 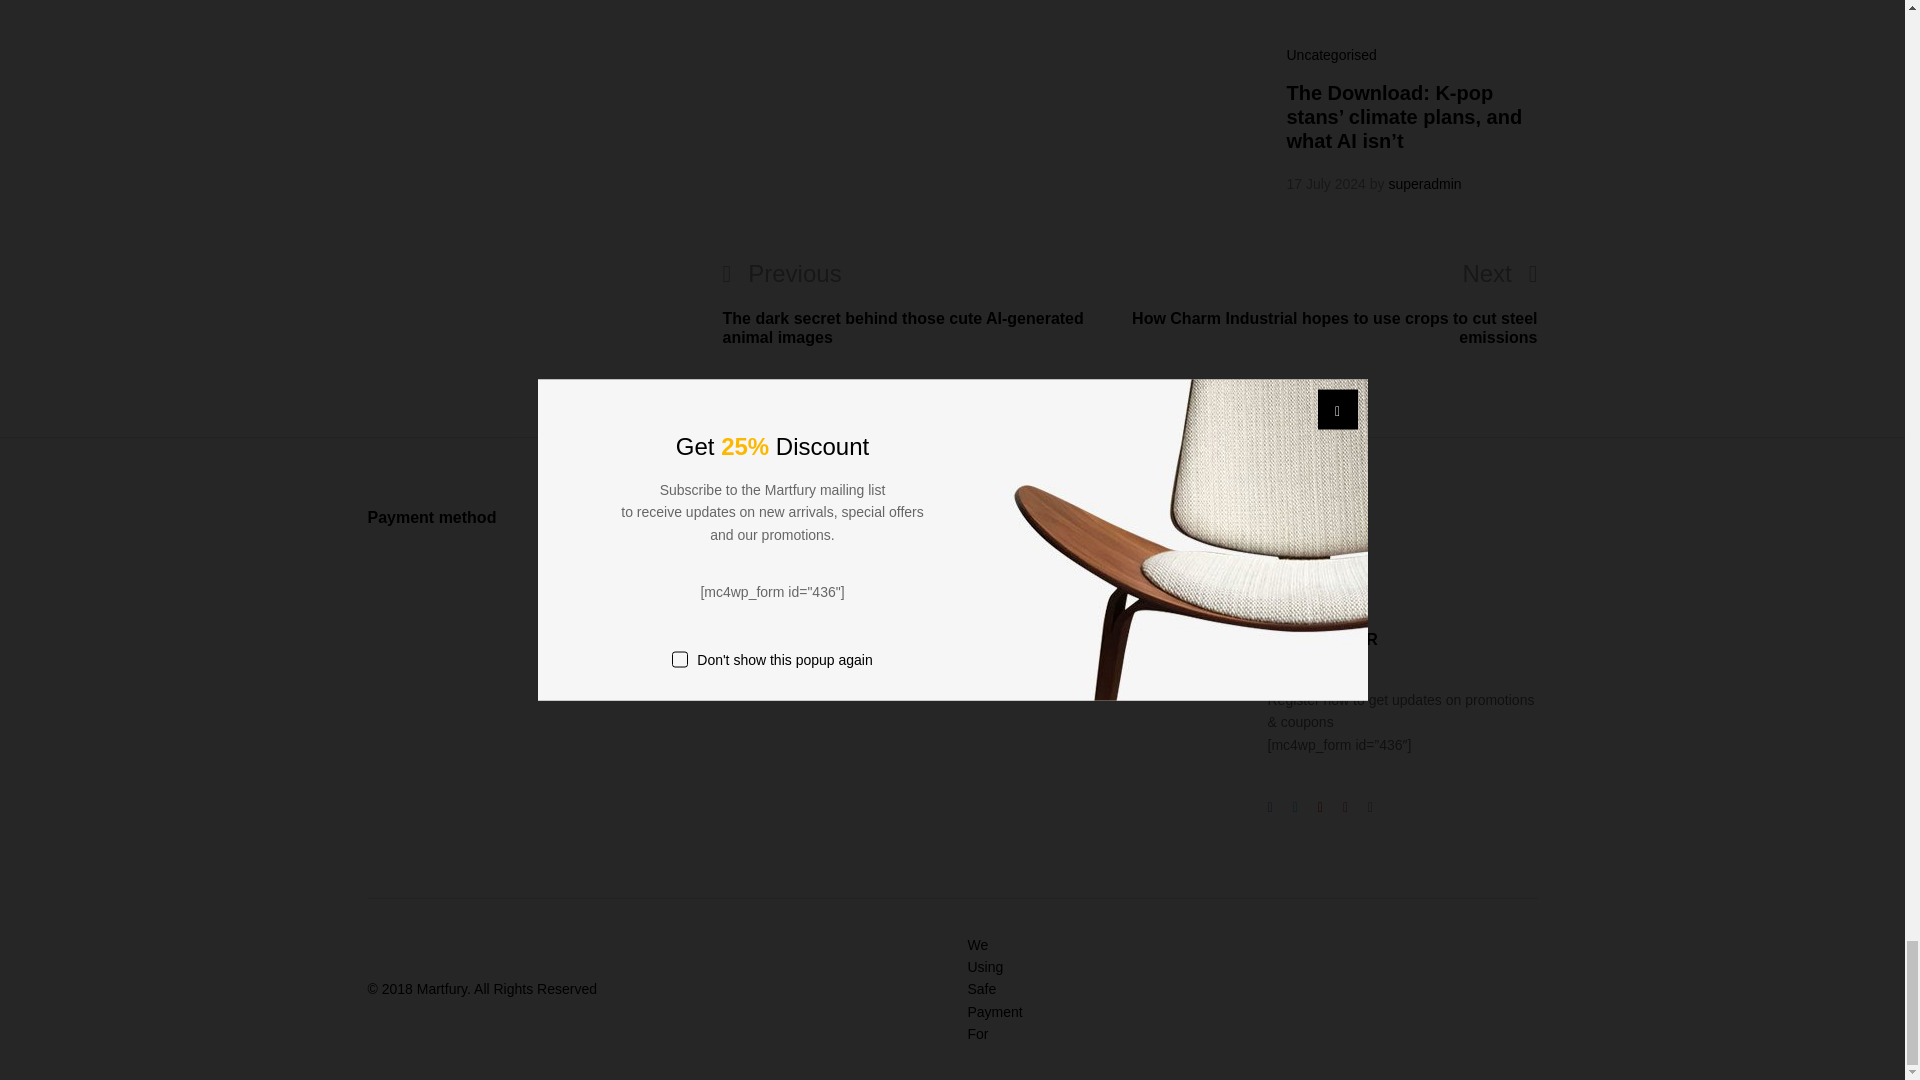 What do you see at coordinates (1294, 568) in the screenshot?
I see `Twitter` at bounding box center [1294, 568].